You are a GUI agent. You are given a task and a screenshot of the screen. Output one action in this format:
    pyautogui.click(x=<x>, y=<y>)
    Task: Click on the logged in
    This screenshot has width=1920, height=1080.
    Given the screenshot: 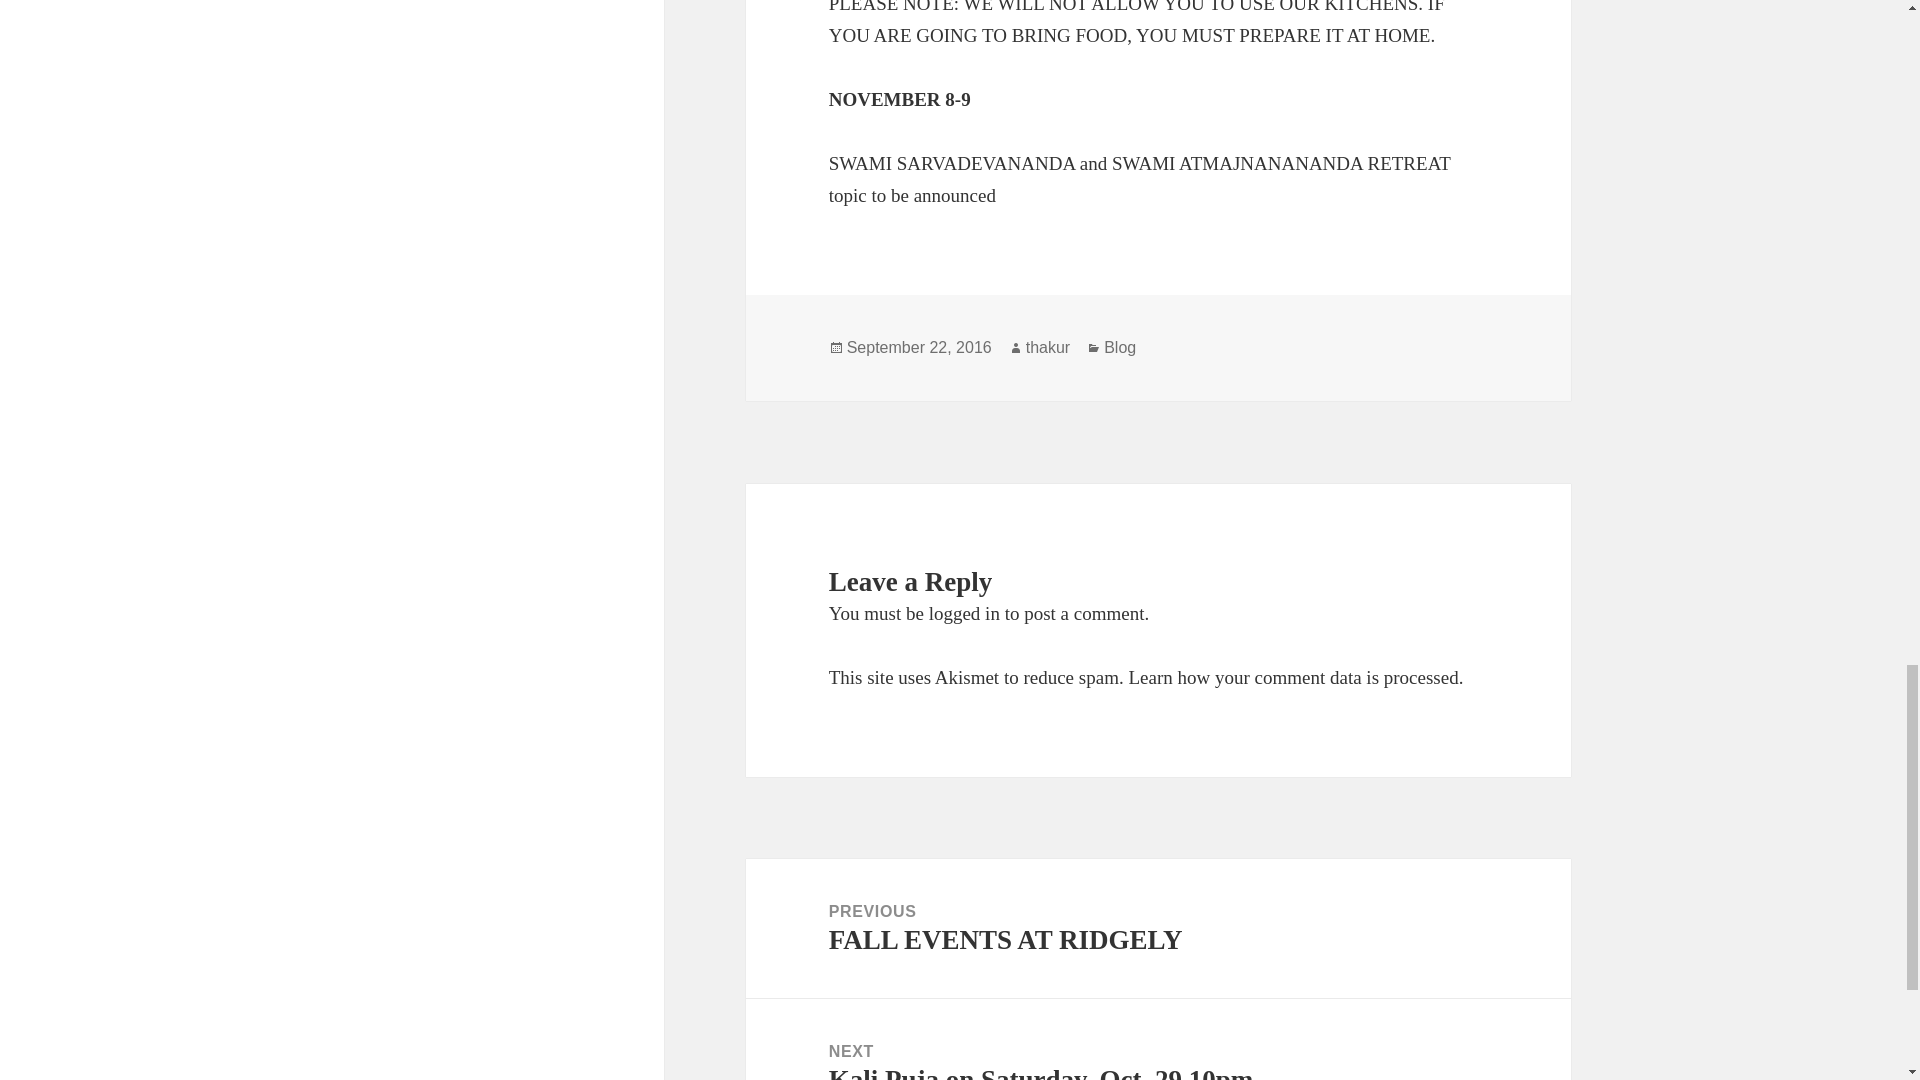 What is the action you would take?
    pyautogui.click(x=1292, y=677)
    